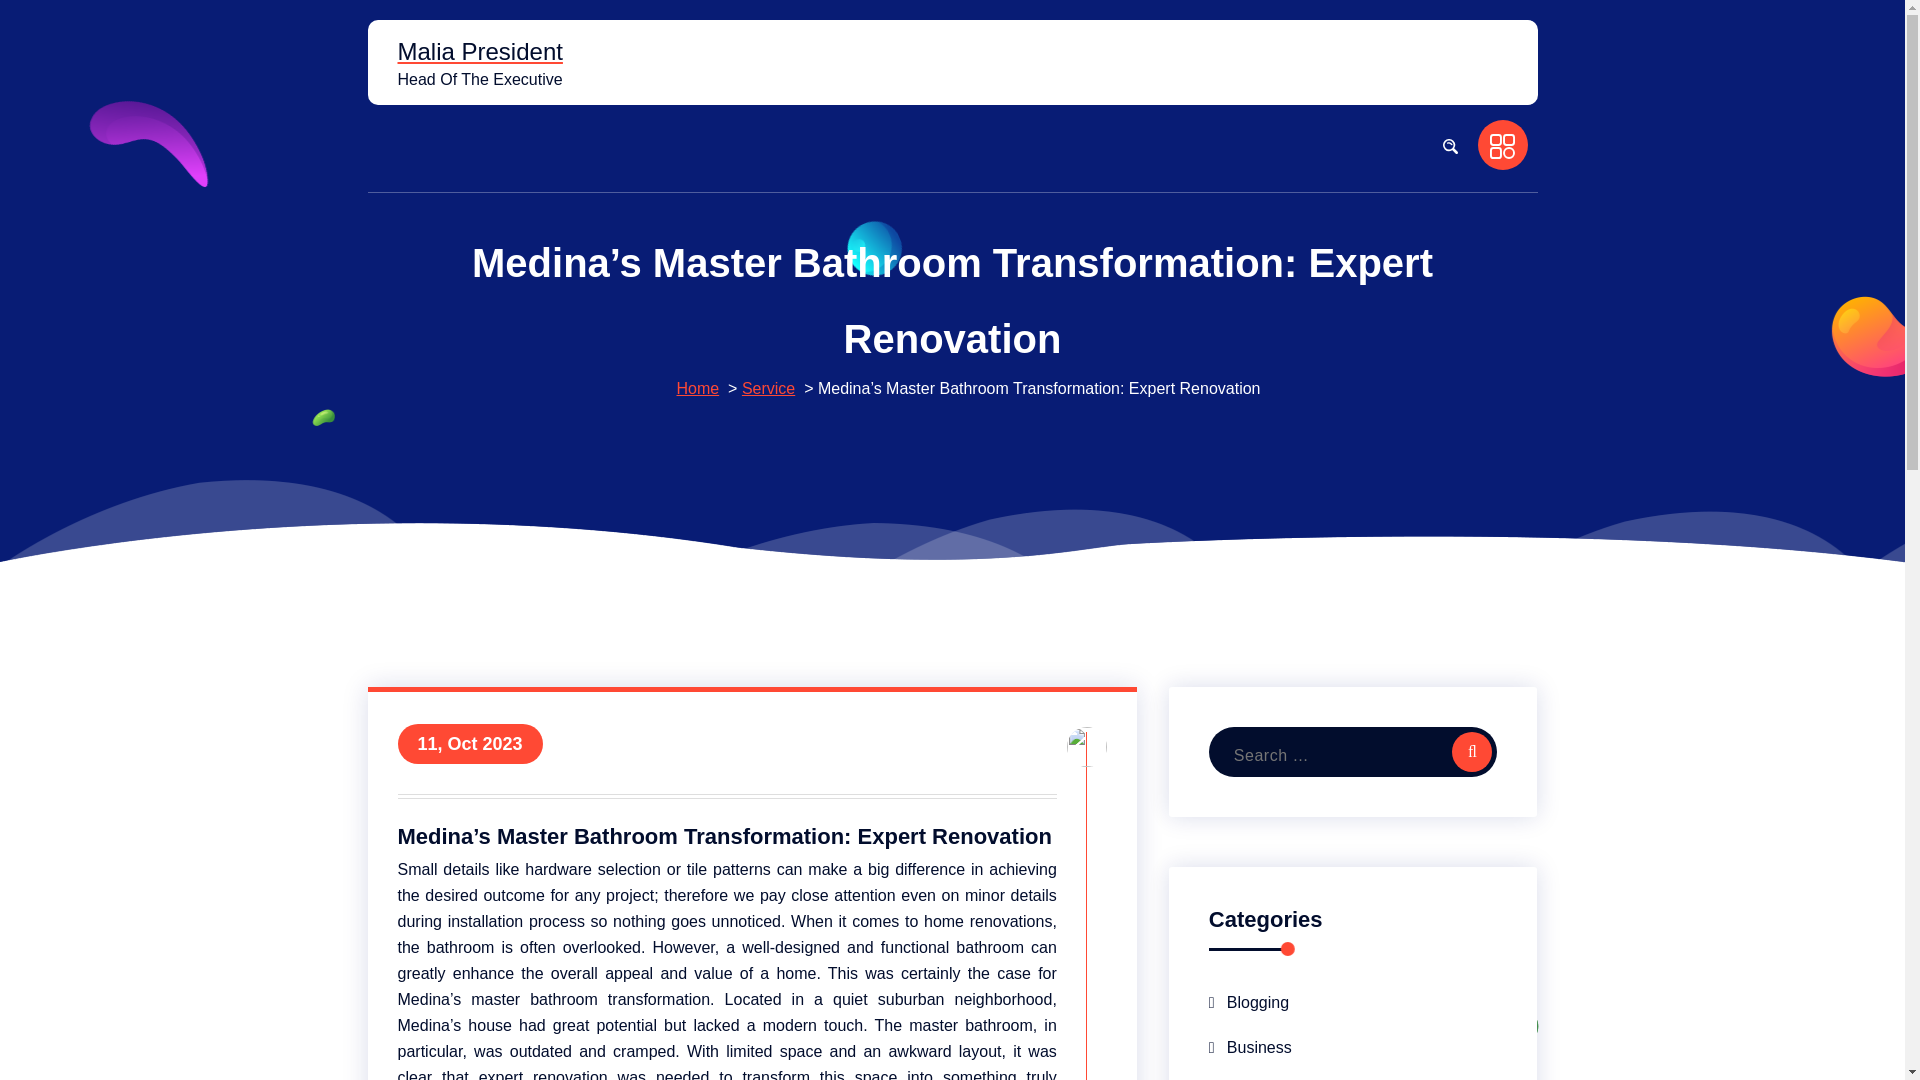 The width and height of the screenshot is (1920, 1080). I want to click on Service, so click(768, 388).